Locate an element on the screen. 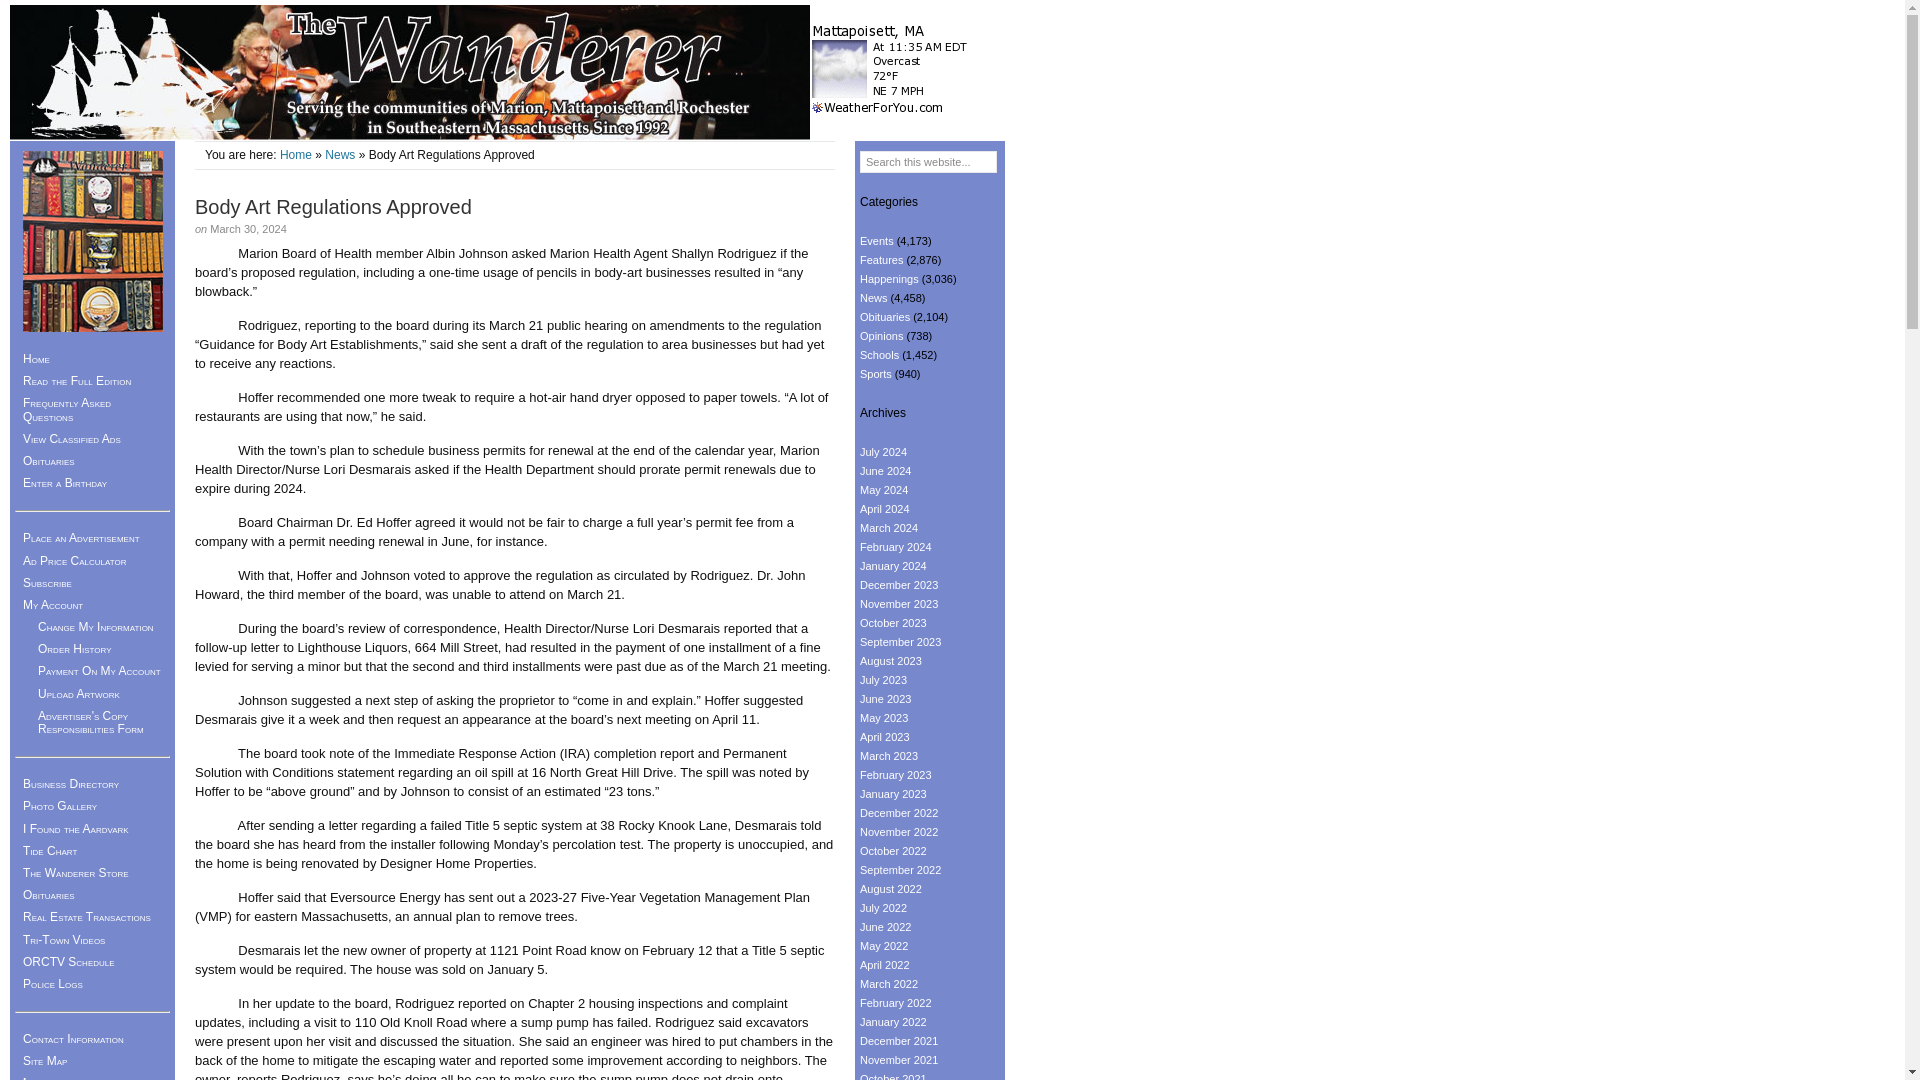 This screenshot has width=1920, height=1080. The Wanderer is located at coordinates (410, 72).